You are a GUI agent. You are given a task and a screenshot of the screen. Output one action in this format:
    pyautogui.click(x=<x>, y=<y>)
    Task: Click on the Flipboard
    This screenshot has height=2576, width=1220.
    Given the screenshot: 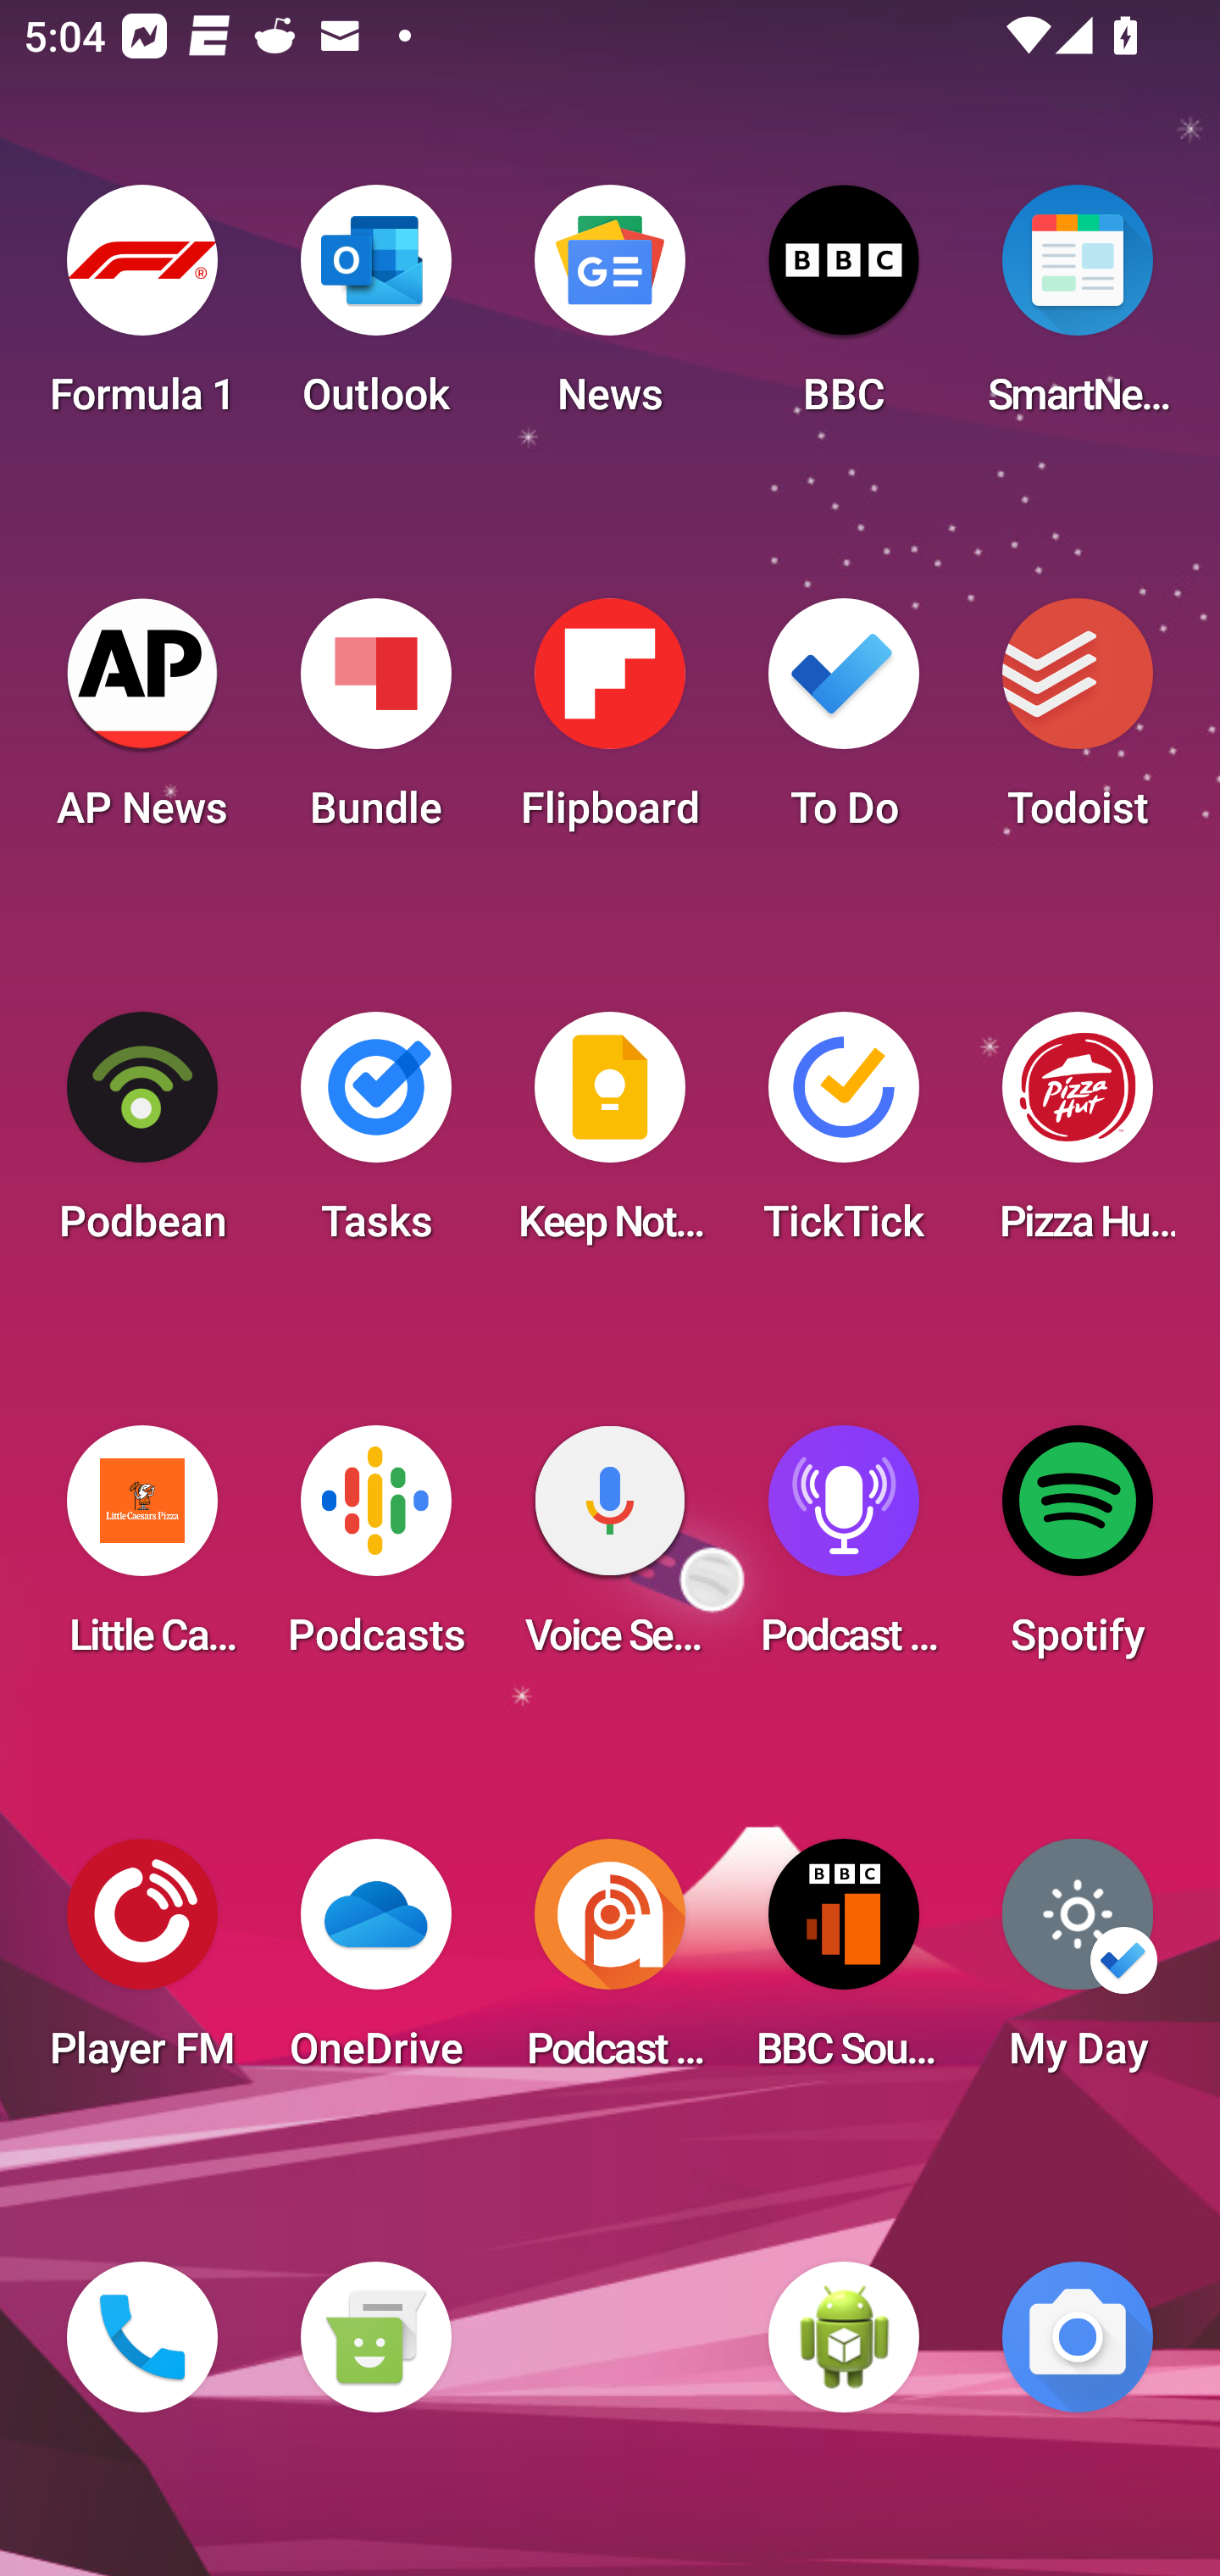 What is the action you would take?
    pyautogui.click(x=610, y=724)
    